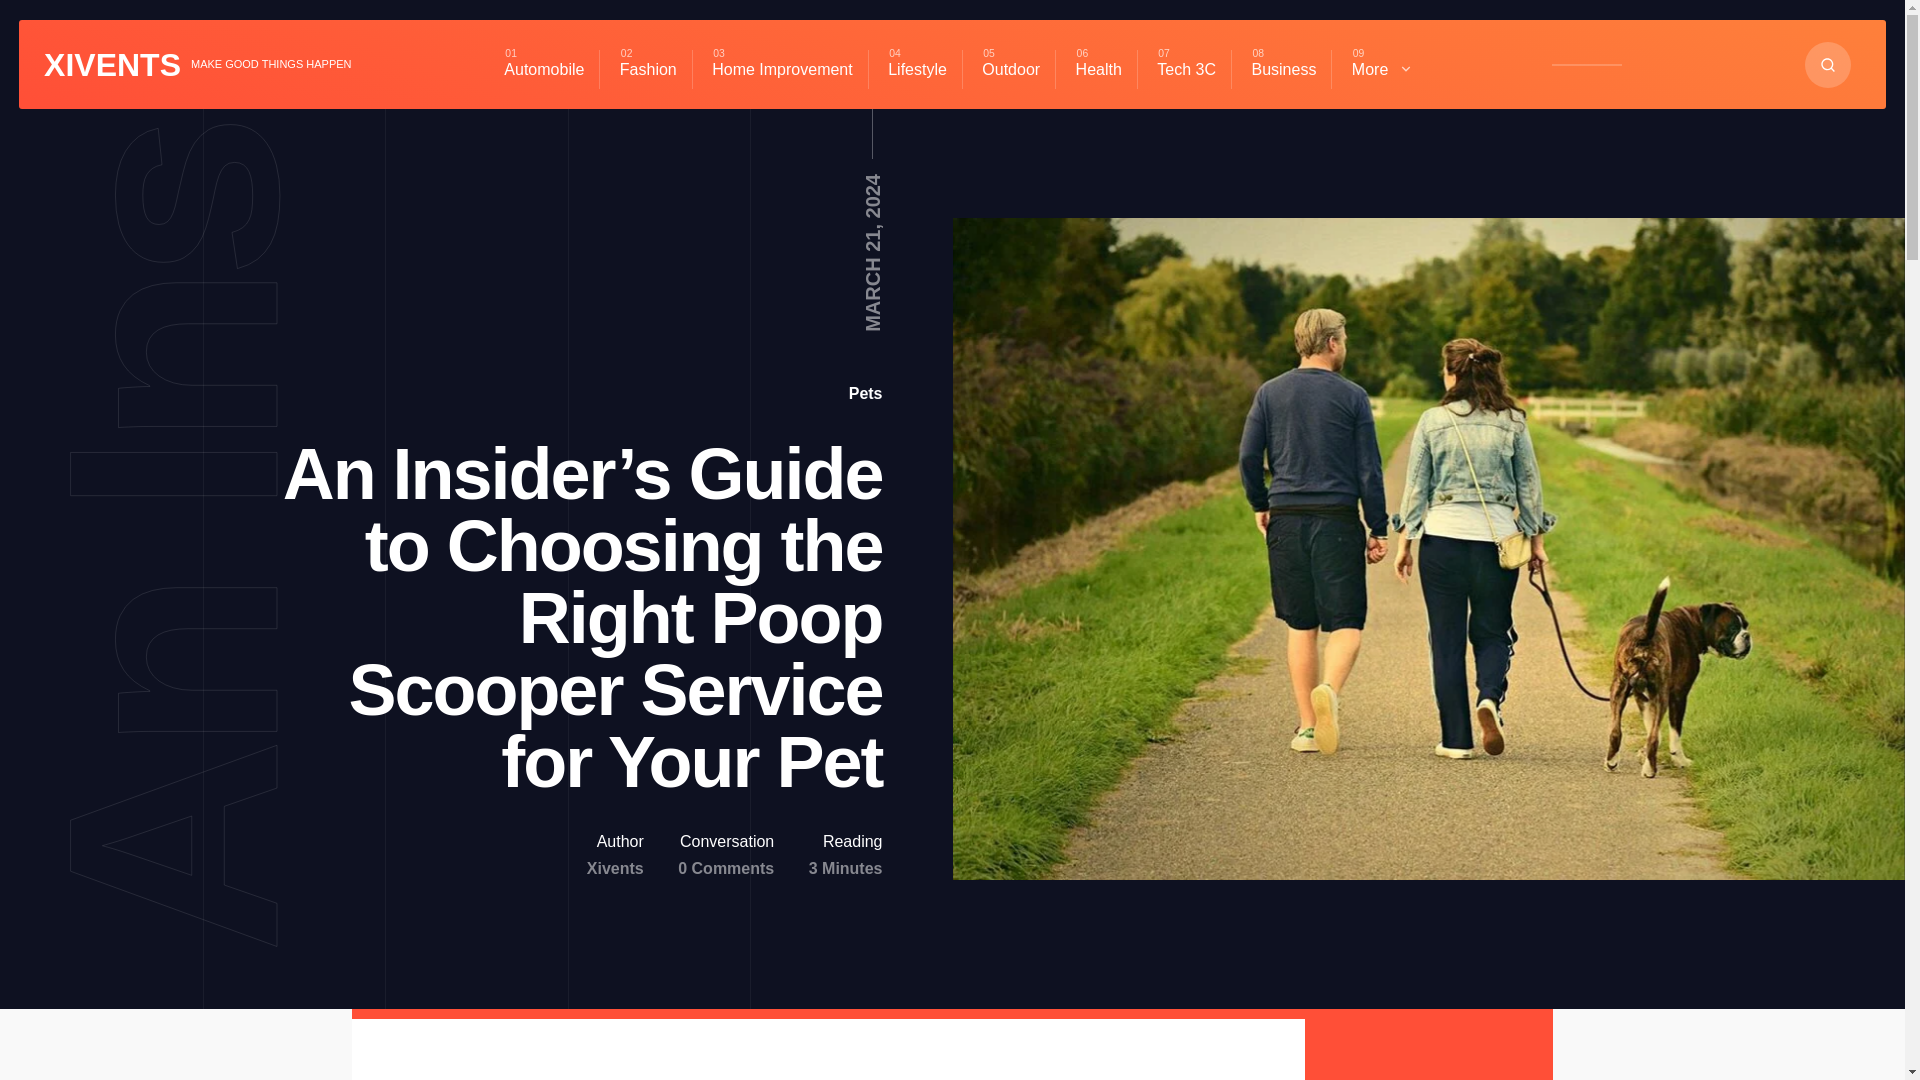  What do you see at coordinates (866, 392) in the screenshot?
I see `Pets` at bounding box center [866, 392].